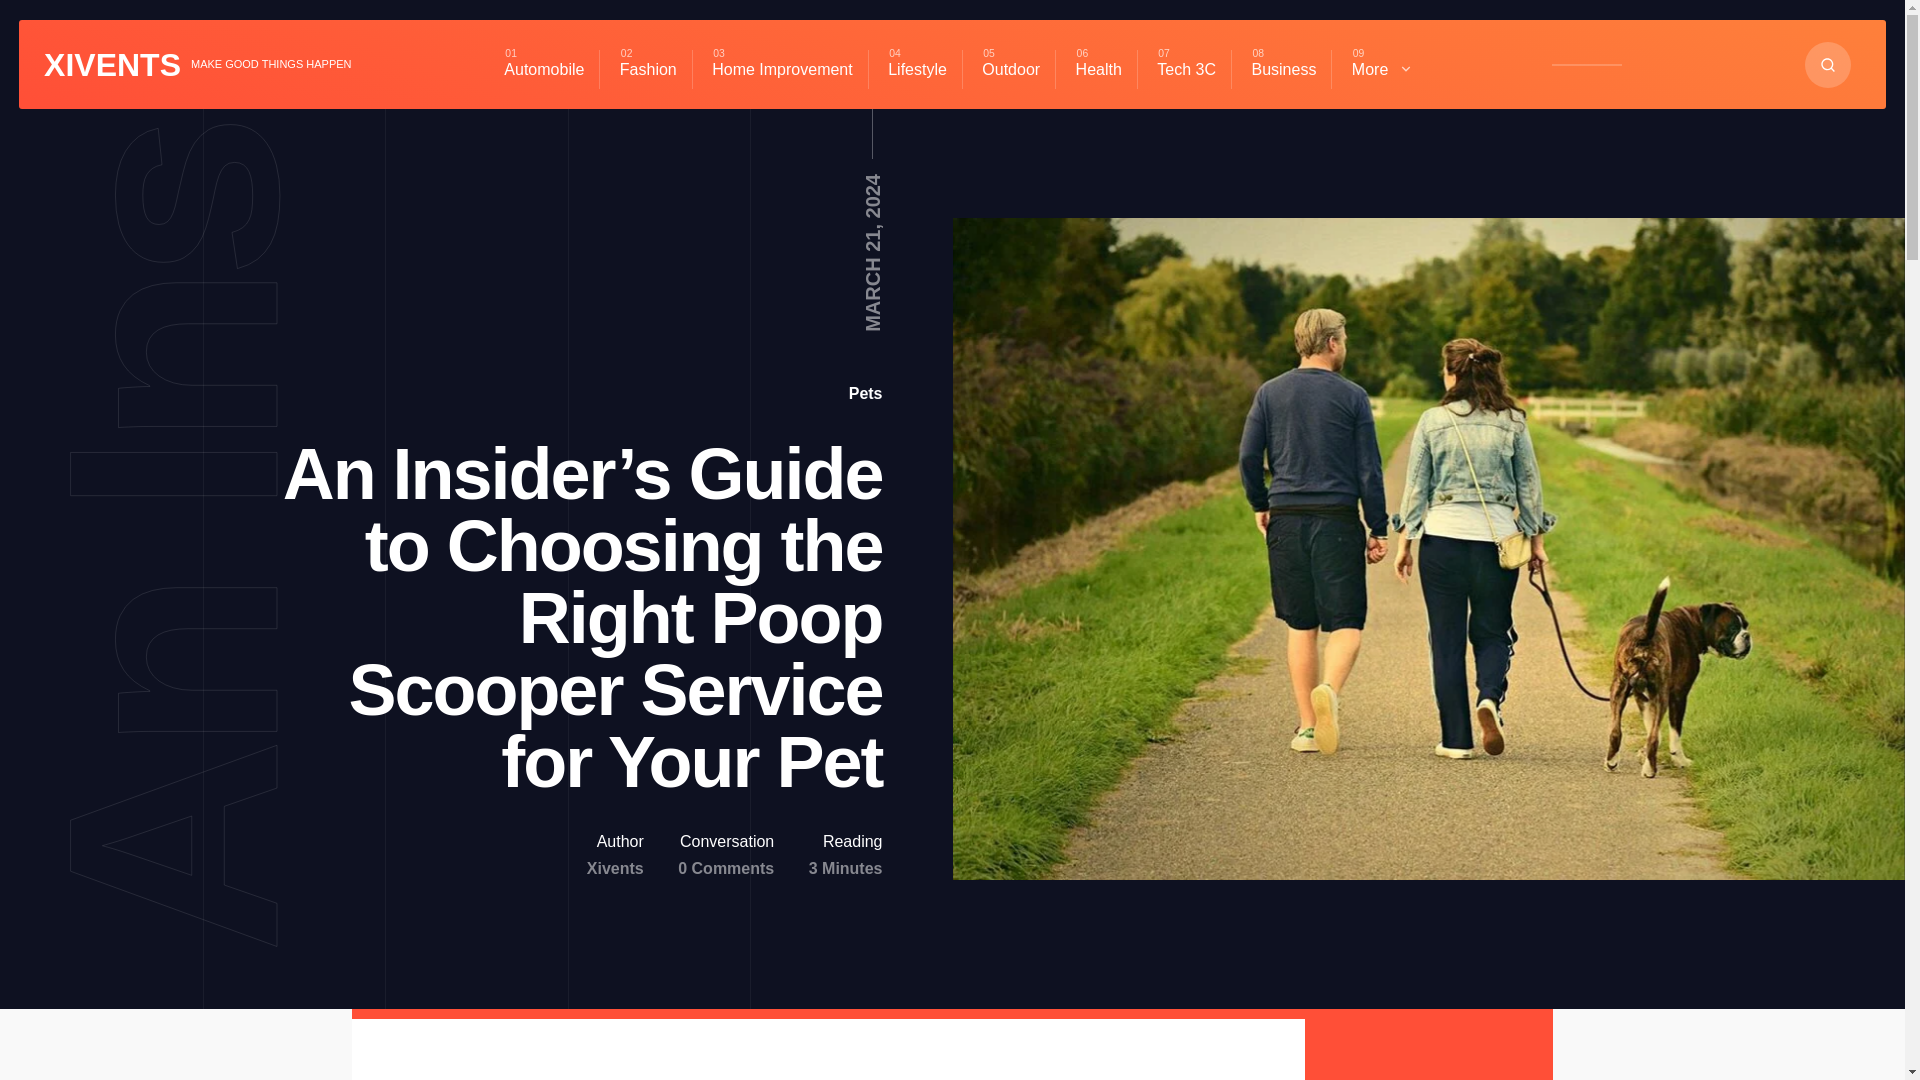  What do you see at coordinates (866, 392) in the screenshot?
I see `Pets` at bounding box center [866, 392].